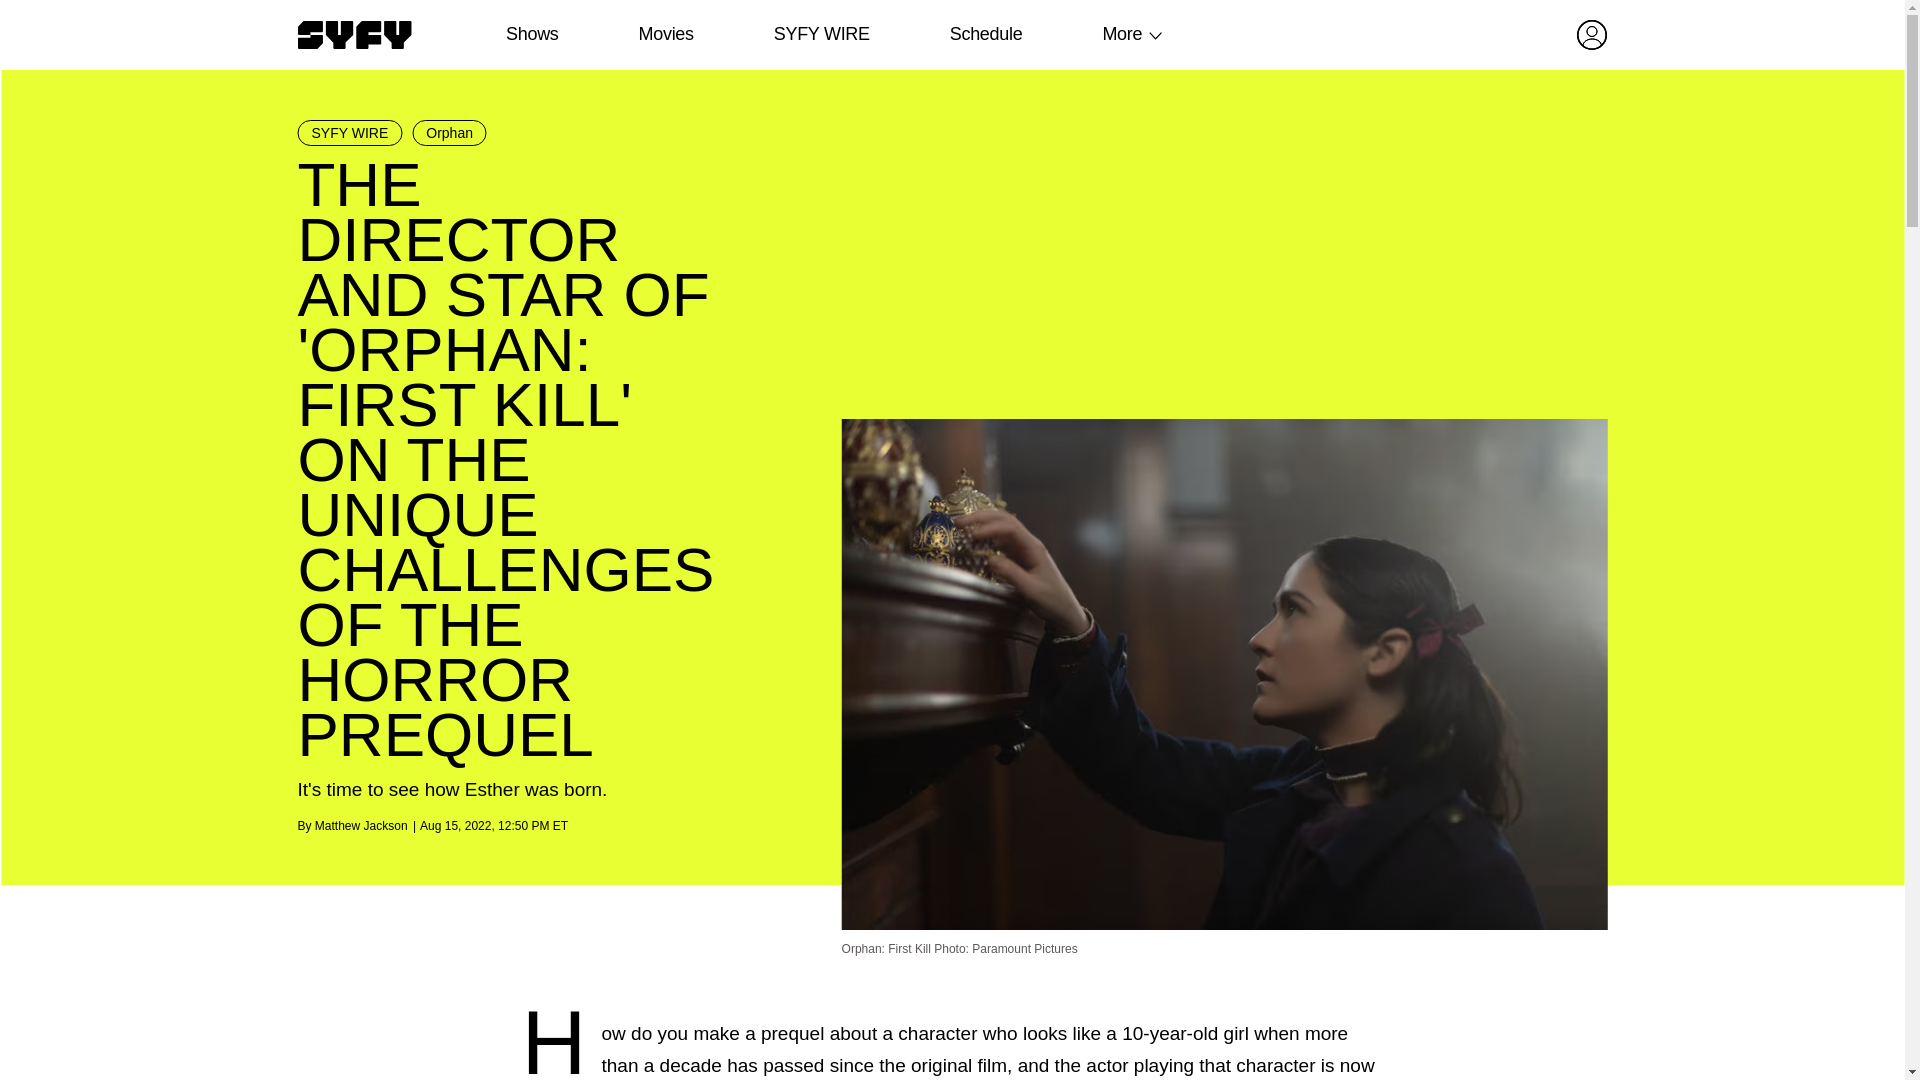  I want to click on Matthew Jackson, so click(360, 825).